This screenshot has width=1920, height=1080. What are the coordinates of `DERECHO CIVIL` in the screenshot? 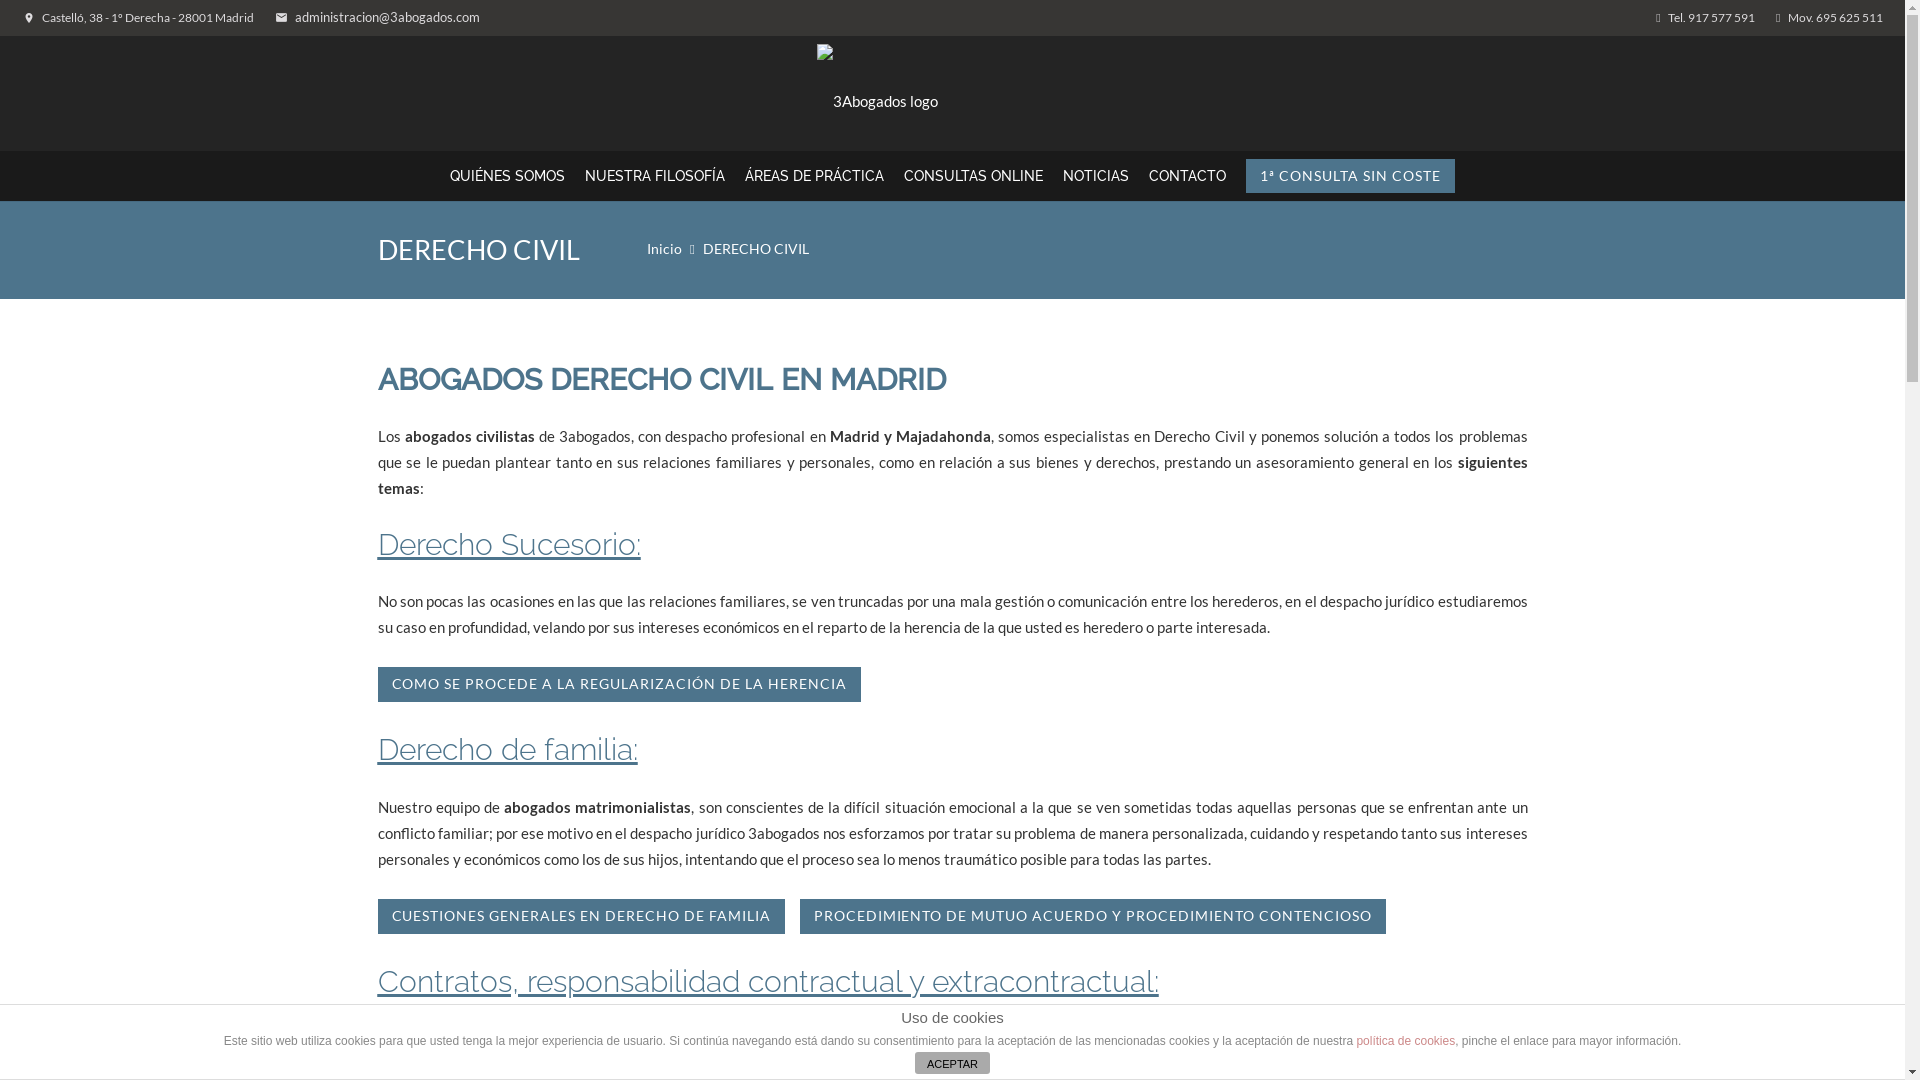 It's located at (756, 249).